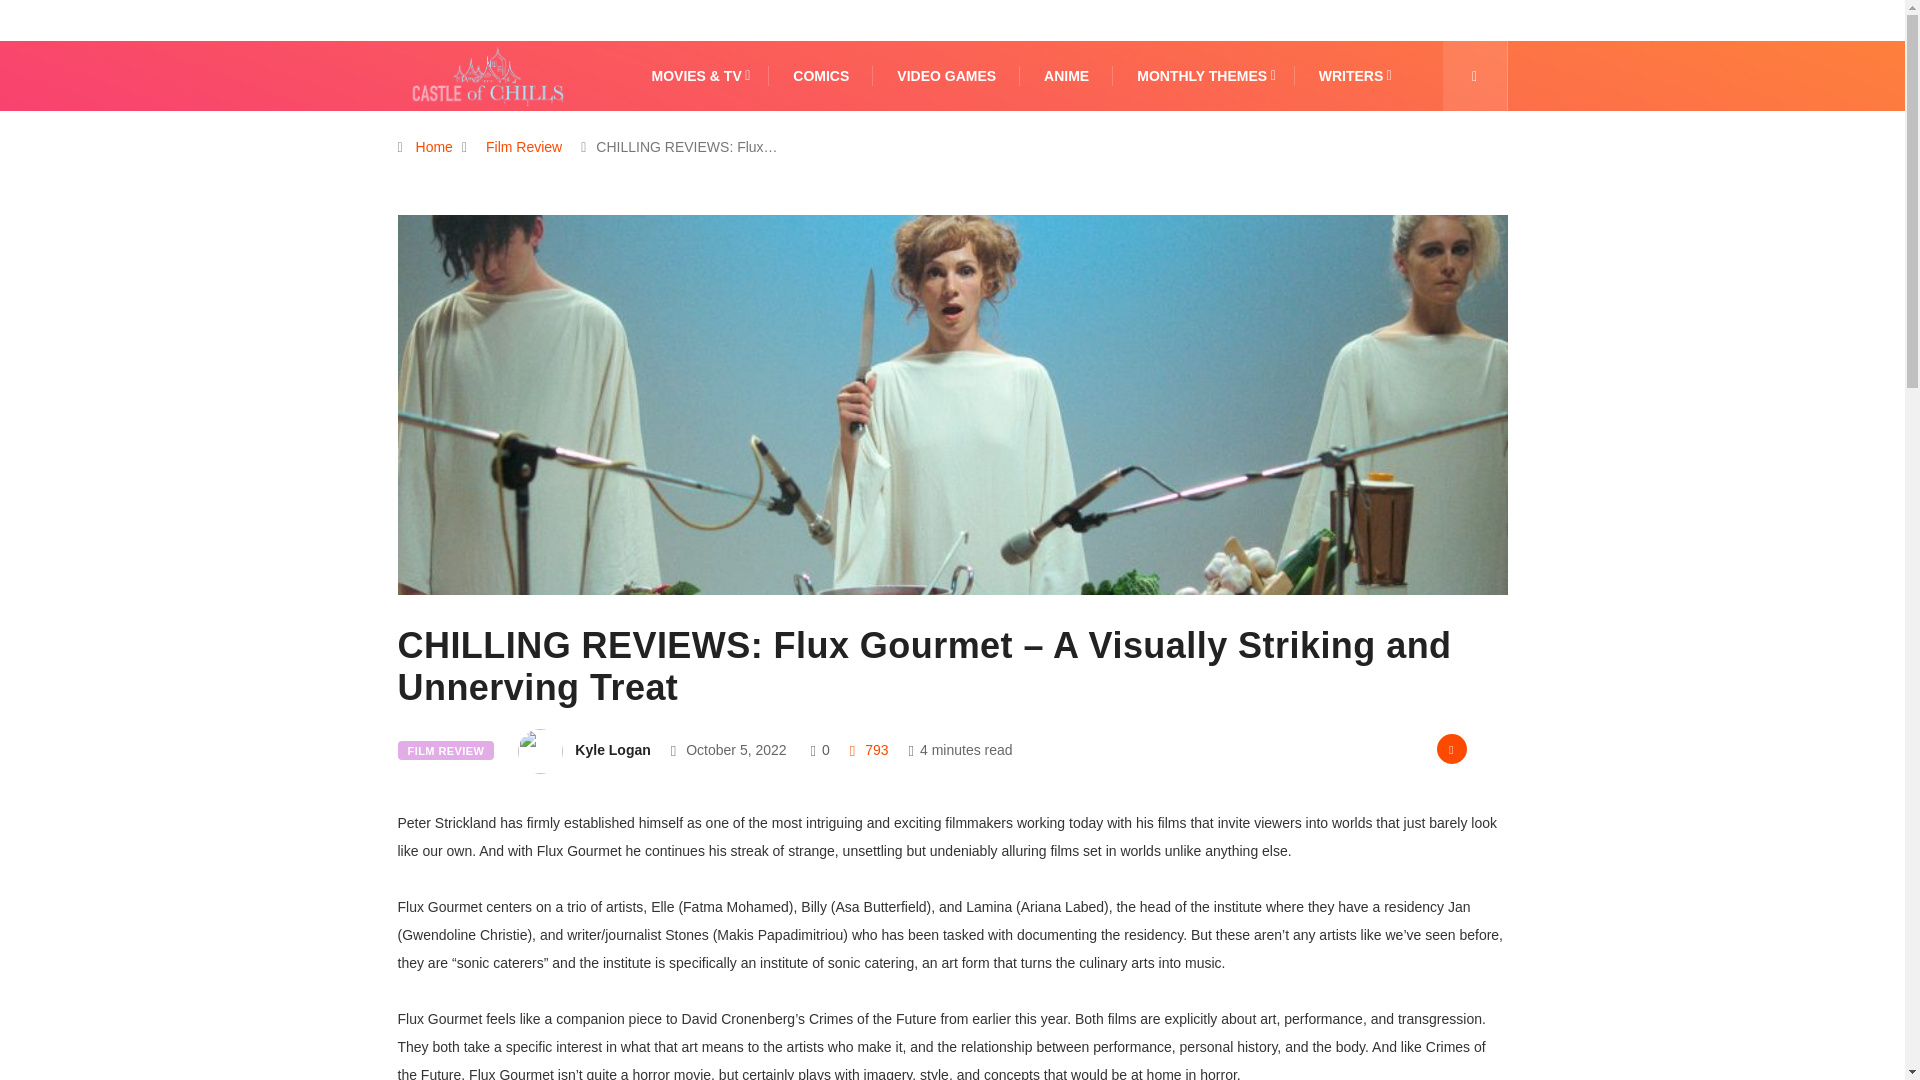 The height and width of the screenshot is (1080, 1920). I want to click on Kyle Logan, so click(612, 750).